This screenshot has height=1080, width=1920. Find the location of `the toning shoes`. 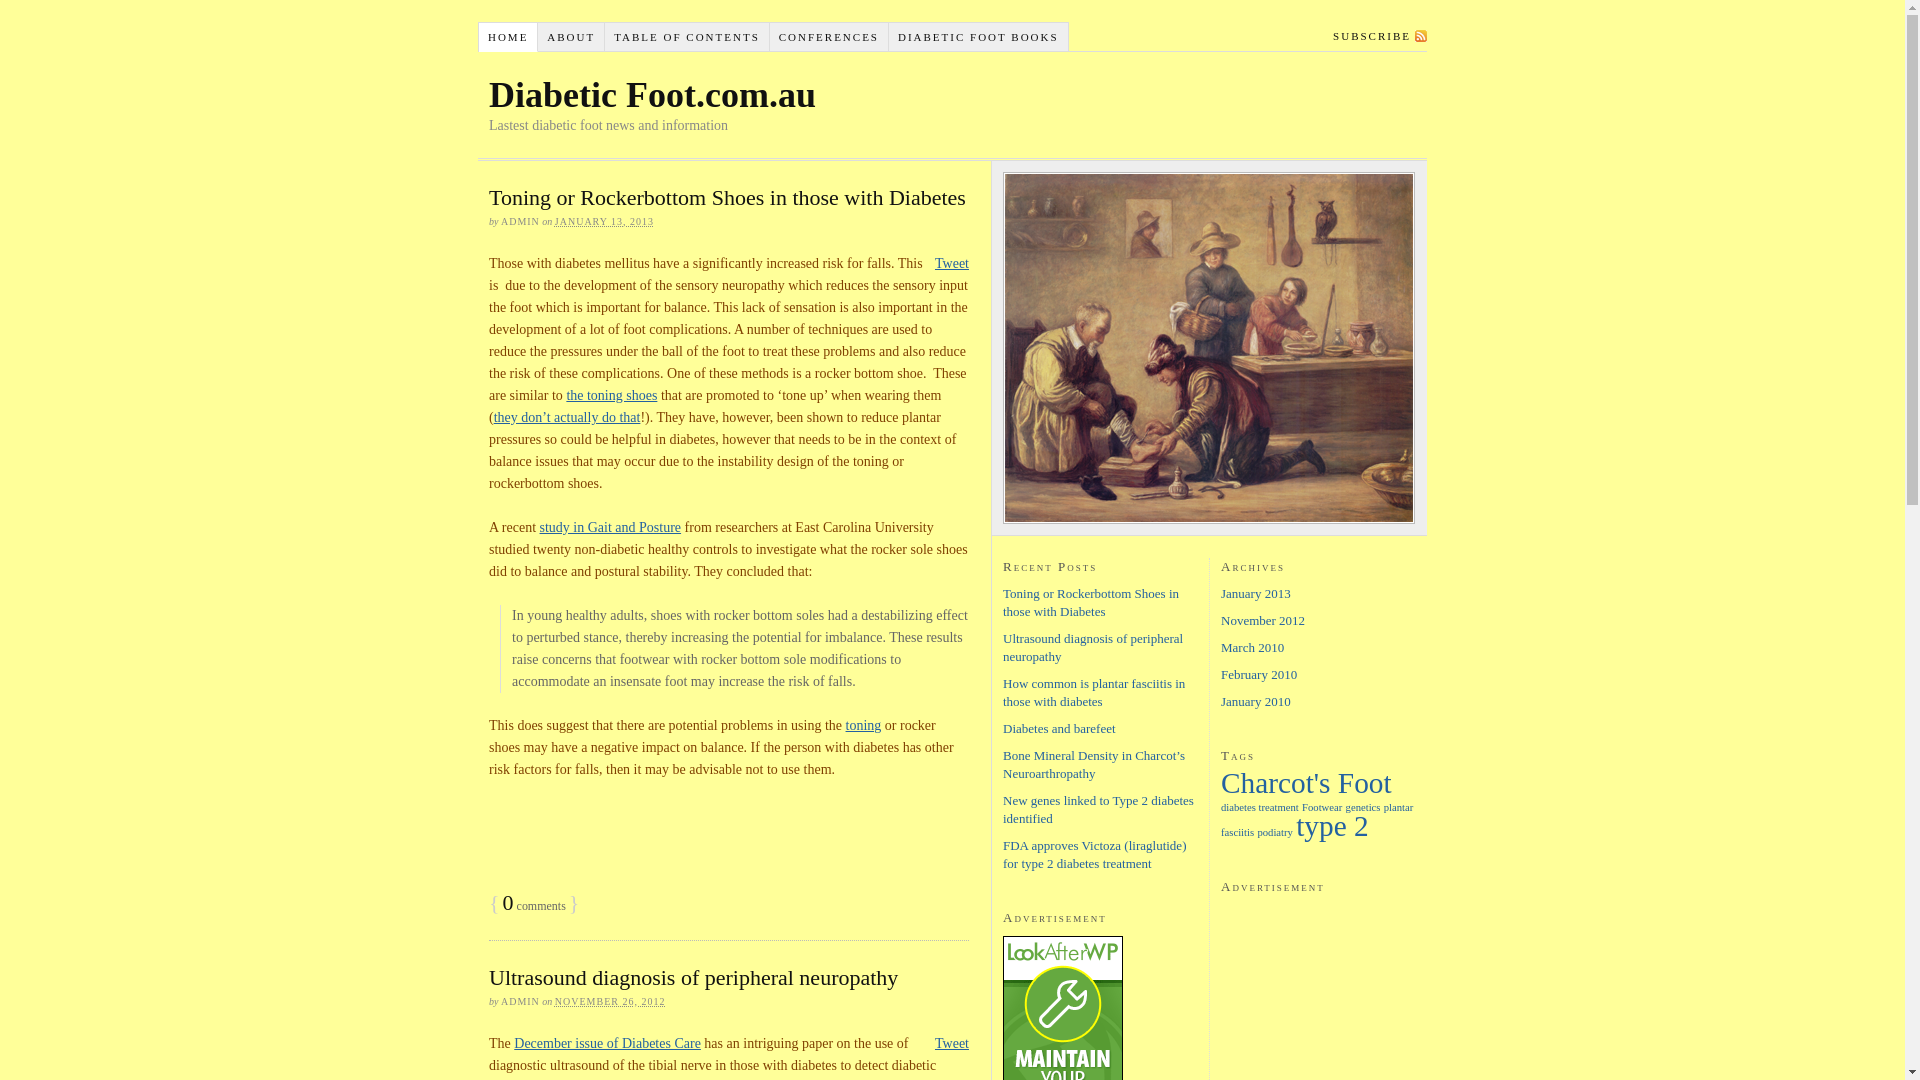

the toning shoes is located at coordinates (612, 396).